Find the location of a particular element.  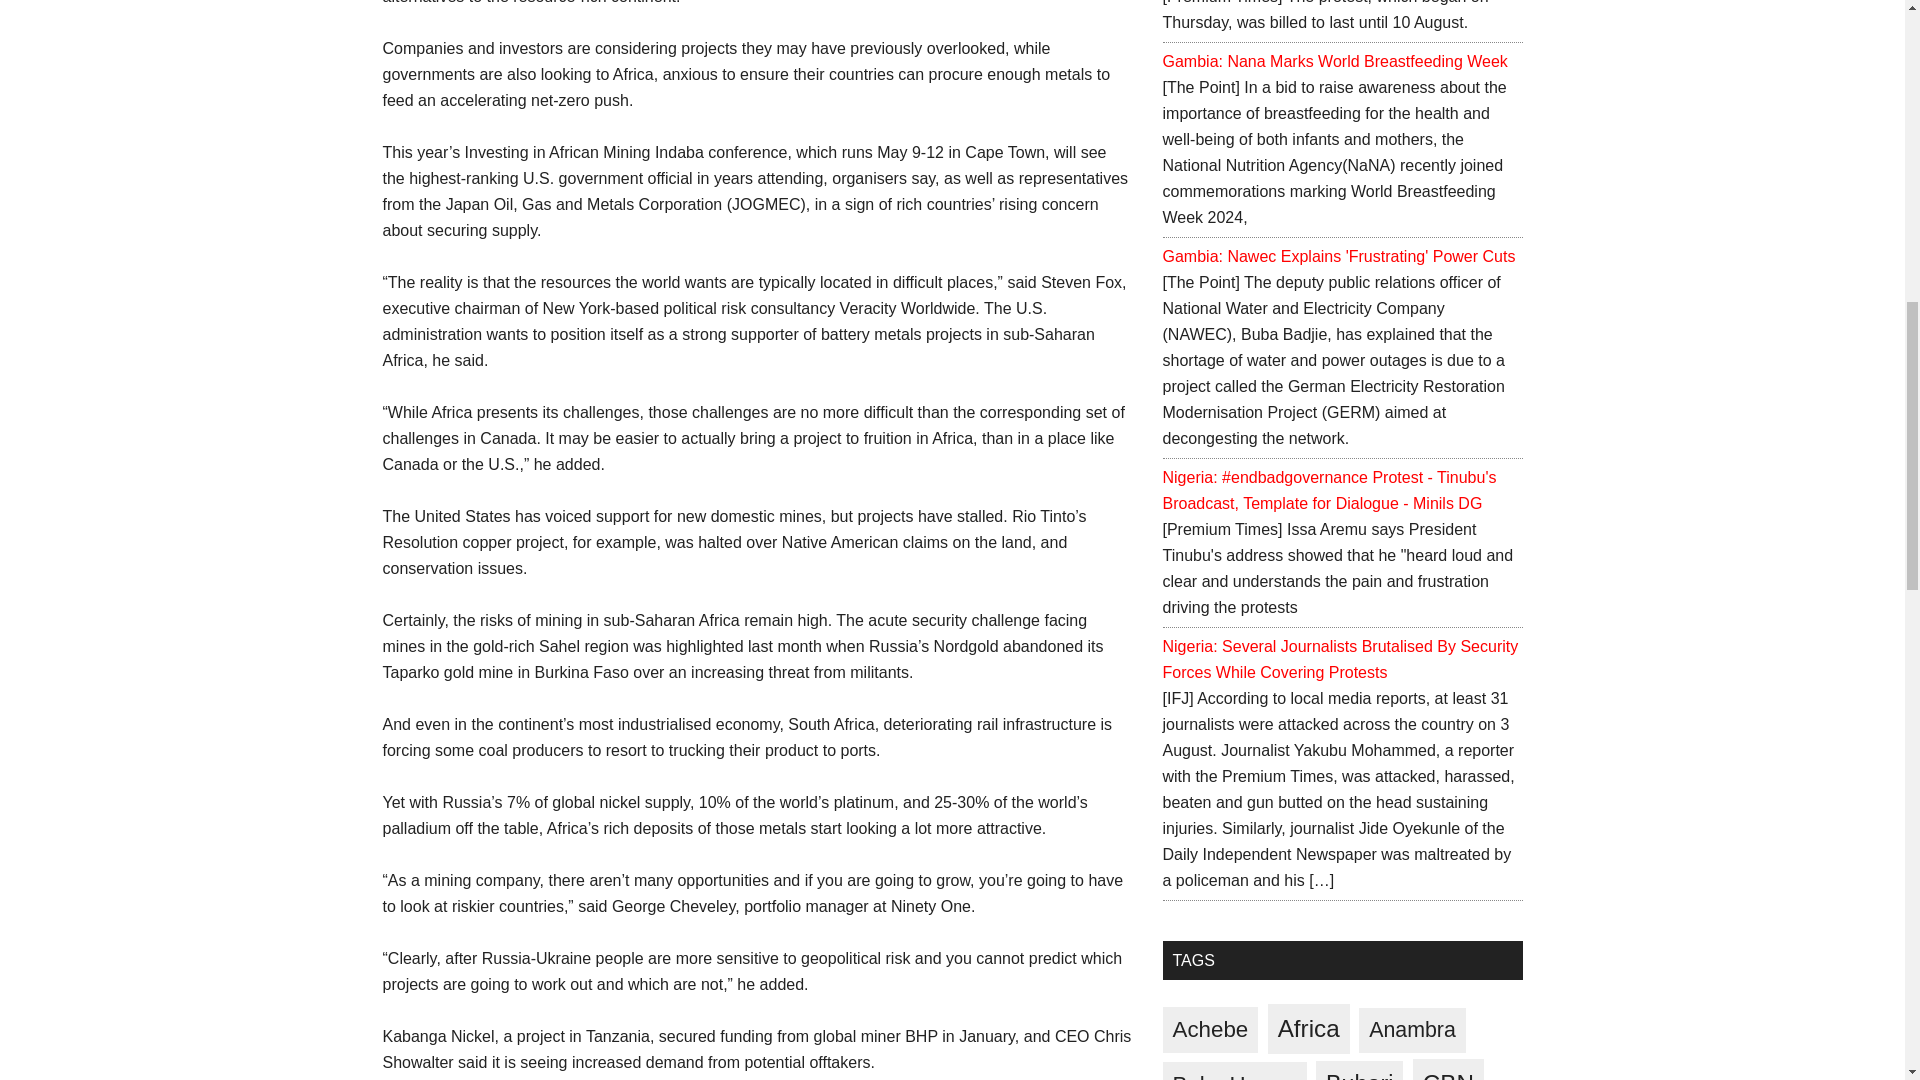

Africa is located at coordinates (1308, 1028).